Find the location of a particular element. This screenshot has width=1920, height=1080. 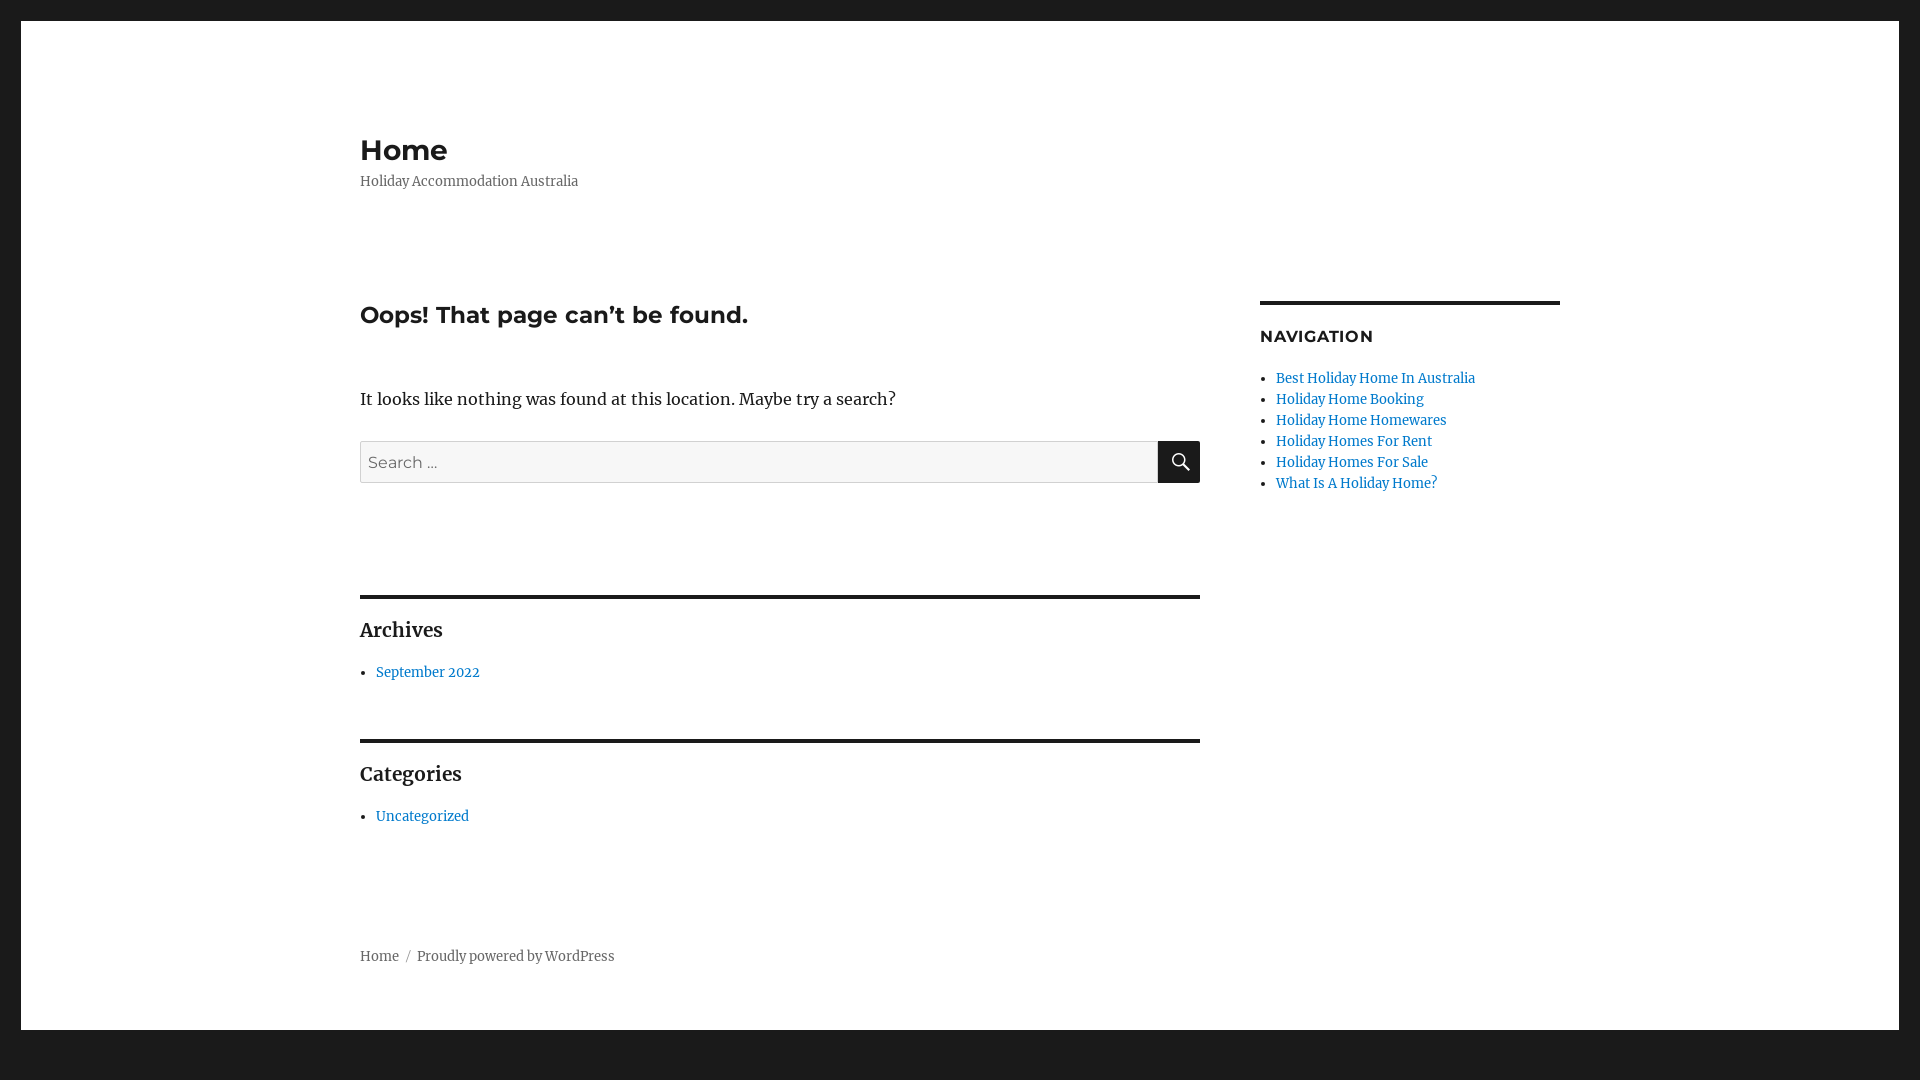

Home is located at coordinates (404, 150).